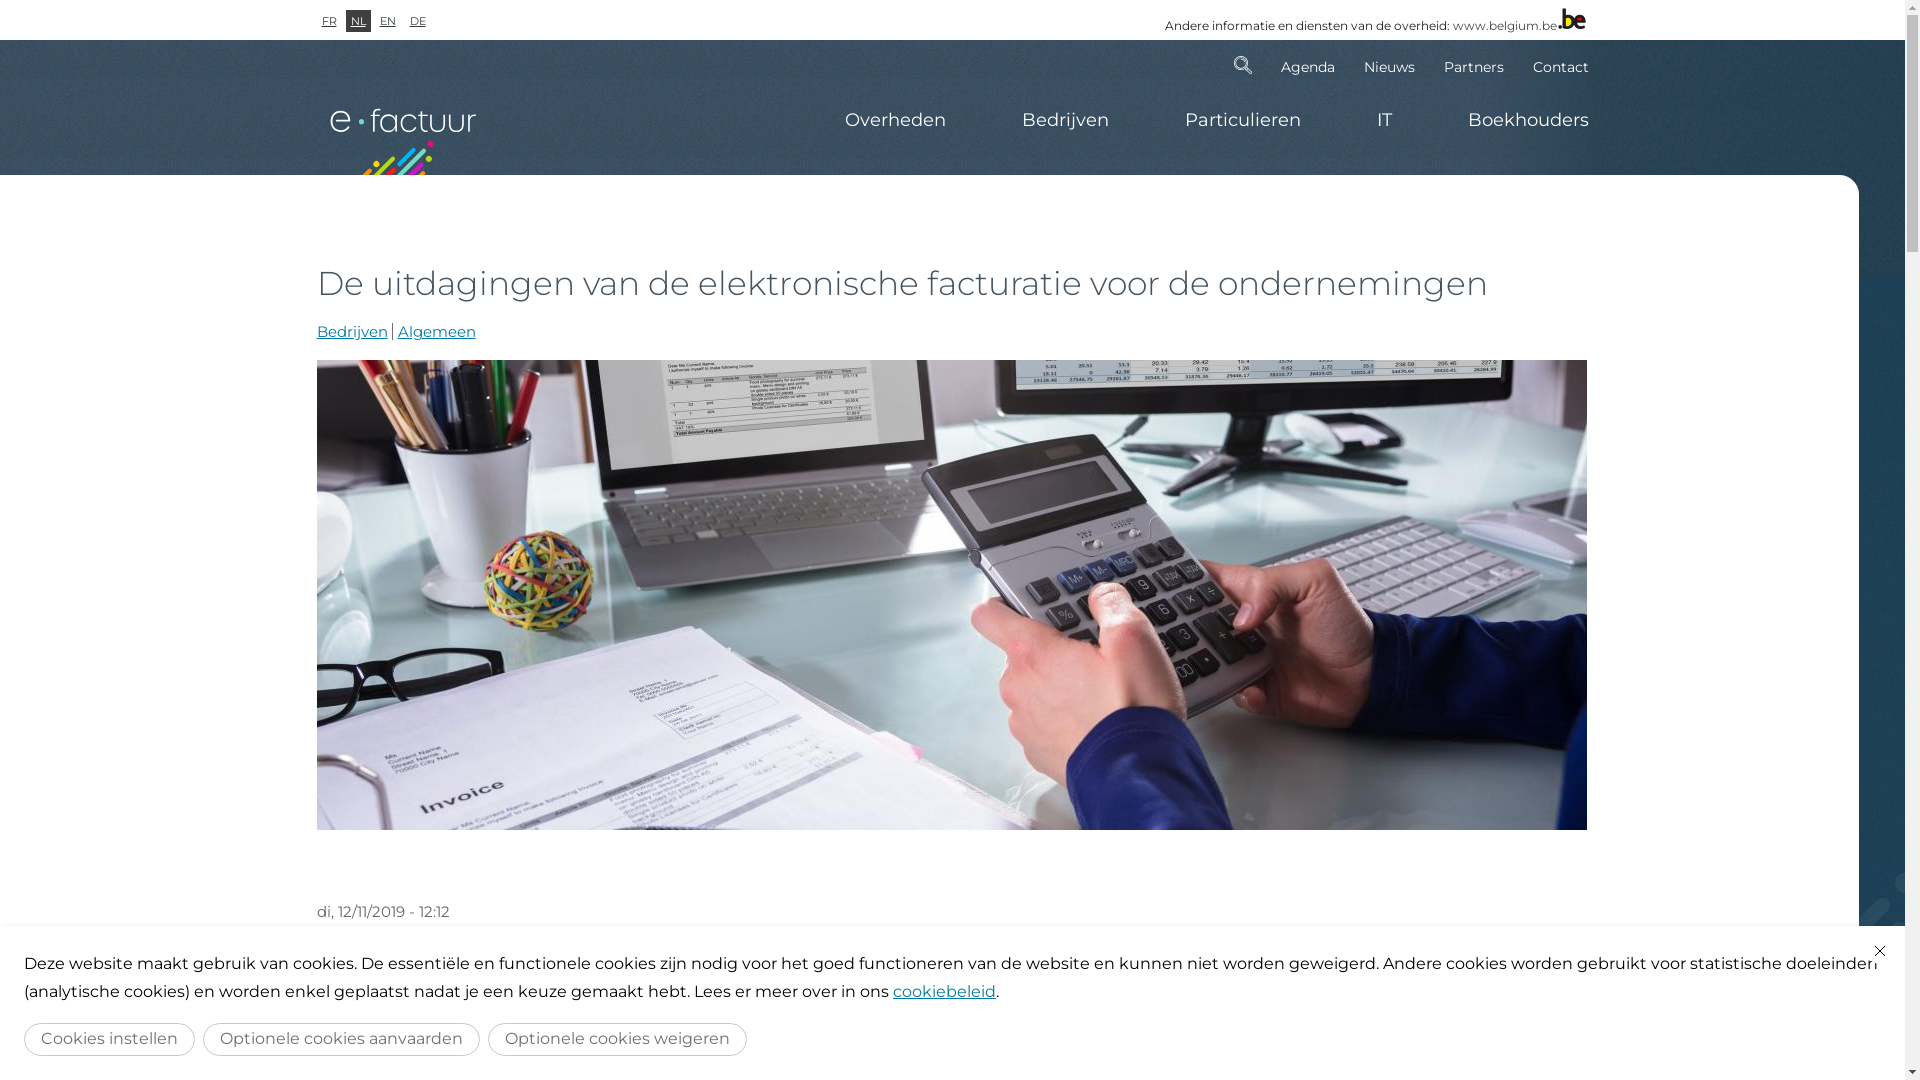  Describe the element at coordinates (1504, 26) in the screenshot. I see `www.belgium.be` at that location.